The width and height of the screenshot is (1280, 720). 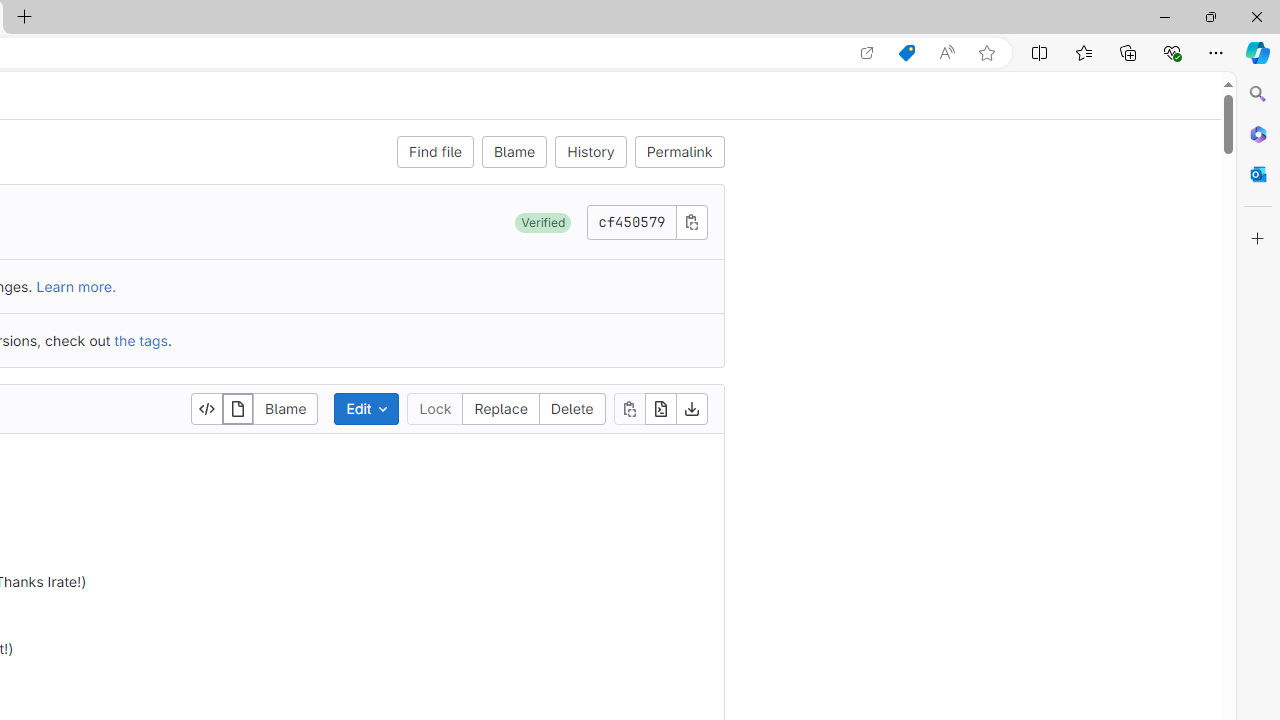 What do you see at coordinates (76, 286) in the screenshot?
I see `Learn more.` at bounding box center [76, 286].